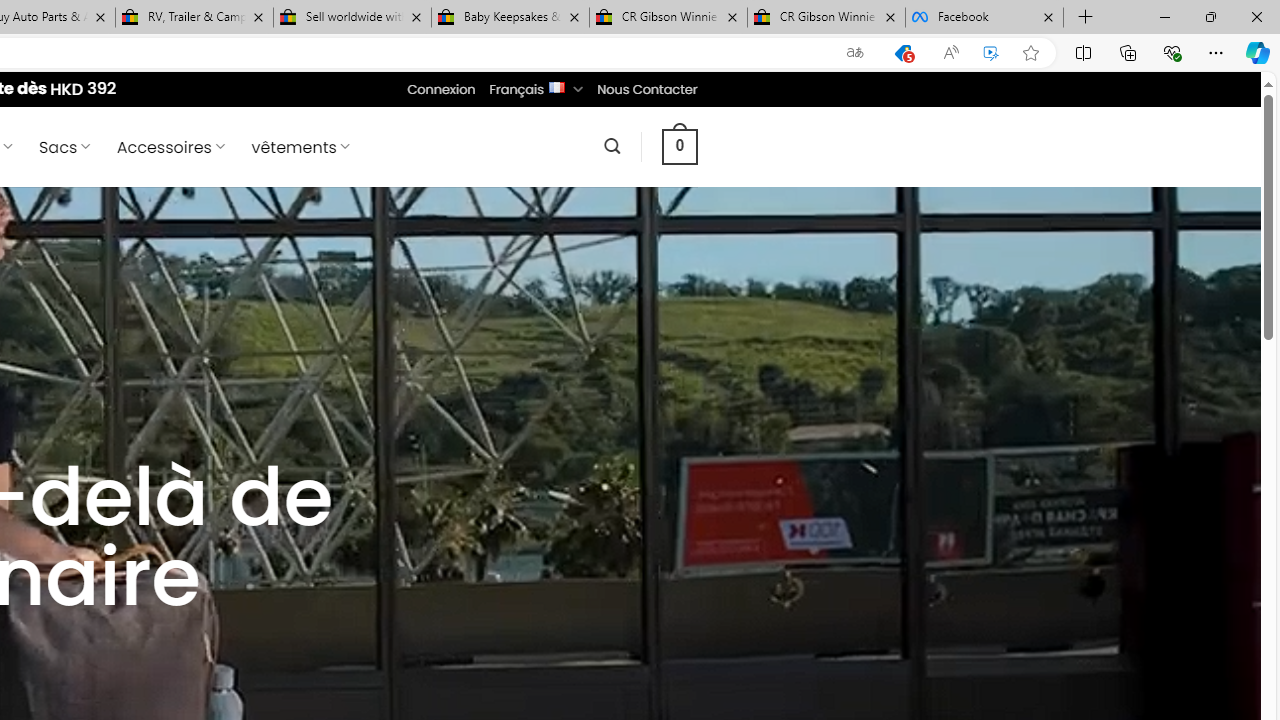 The width and height of the screenshot is (1280, 720). I want to click on Enhance video, so click(991, 53).